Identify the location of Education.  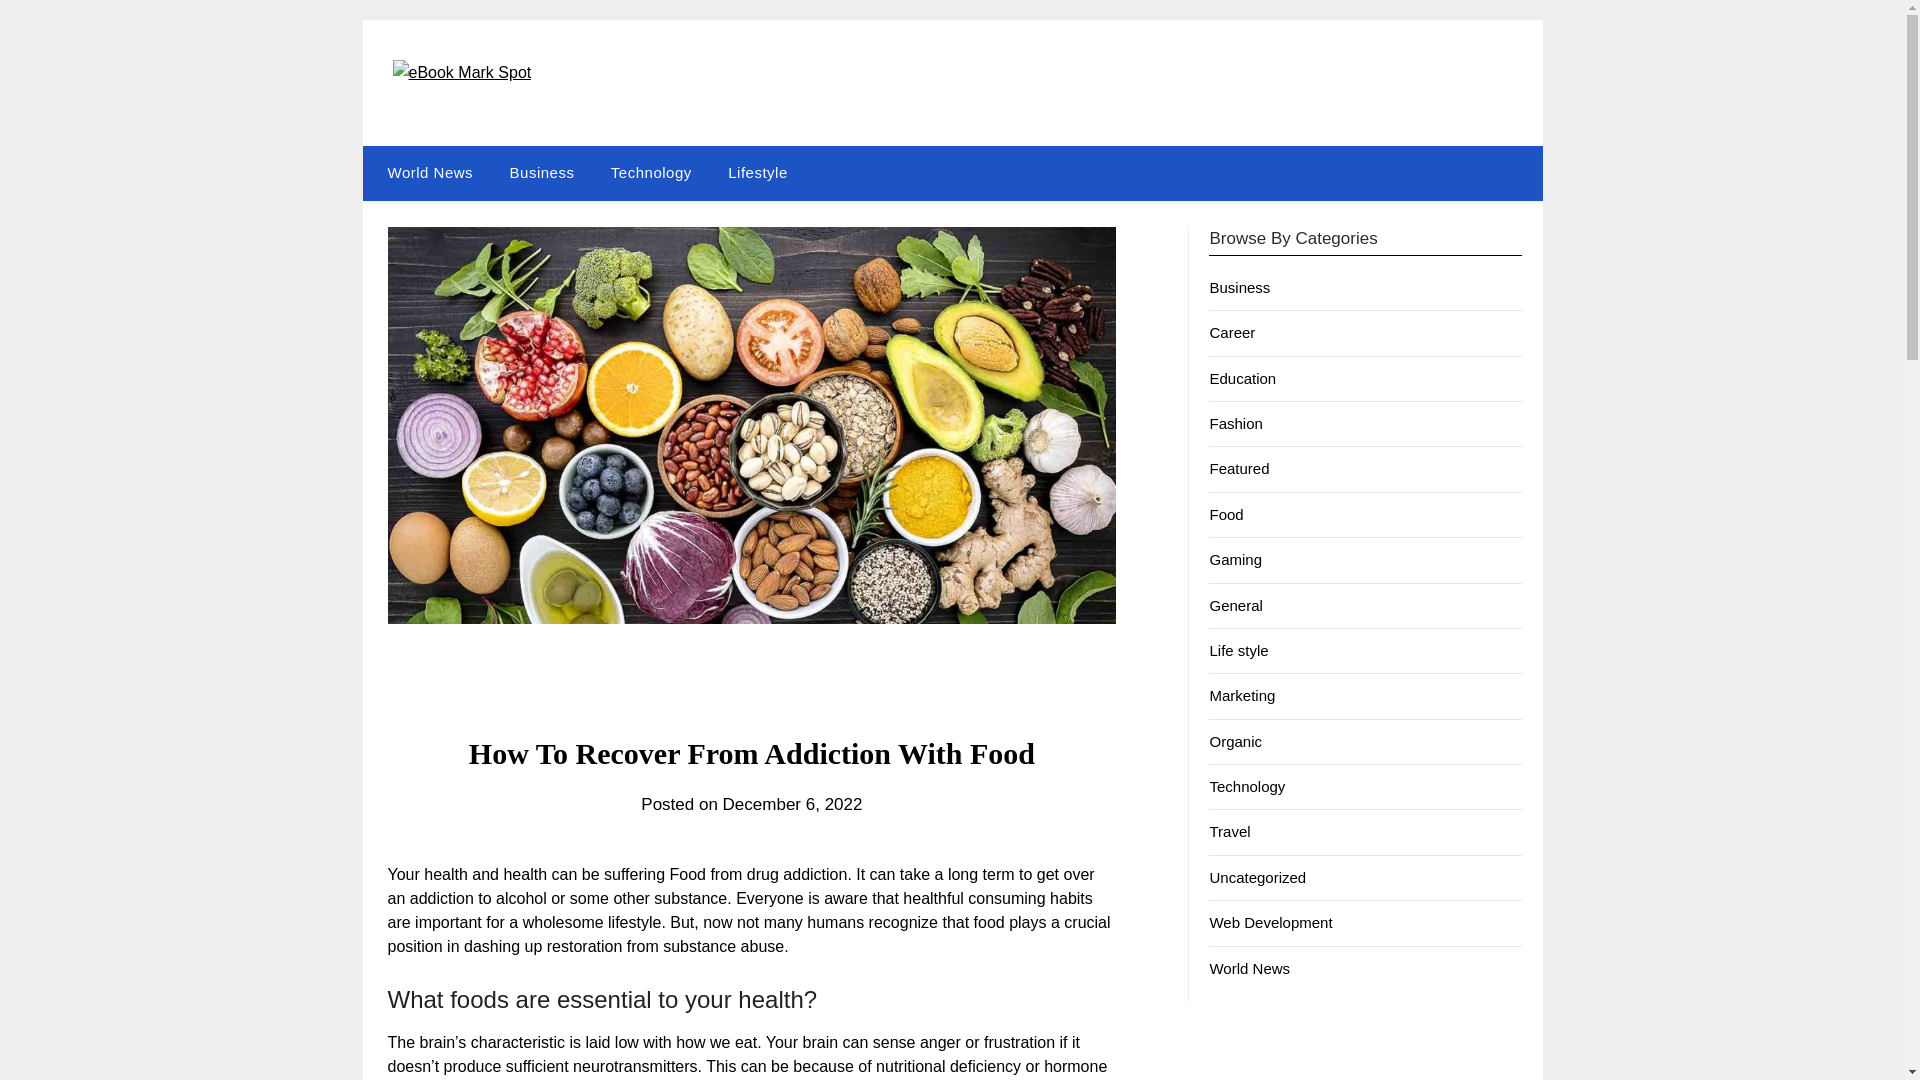
(1242, 378).